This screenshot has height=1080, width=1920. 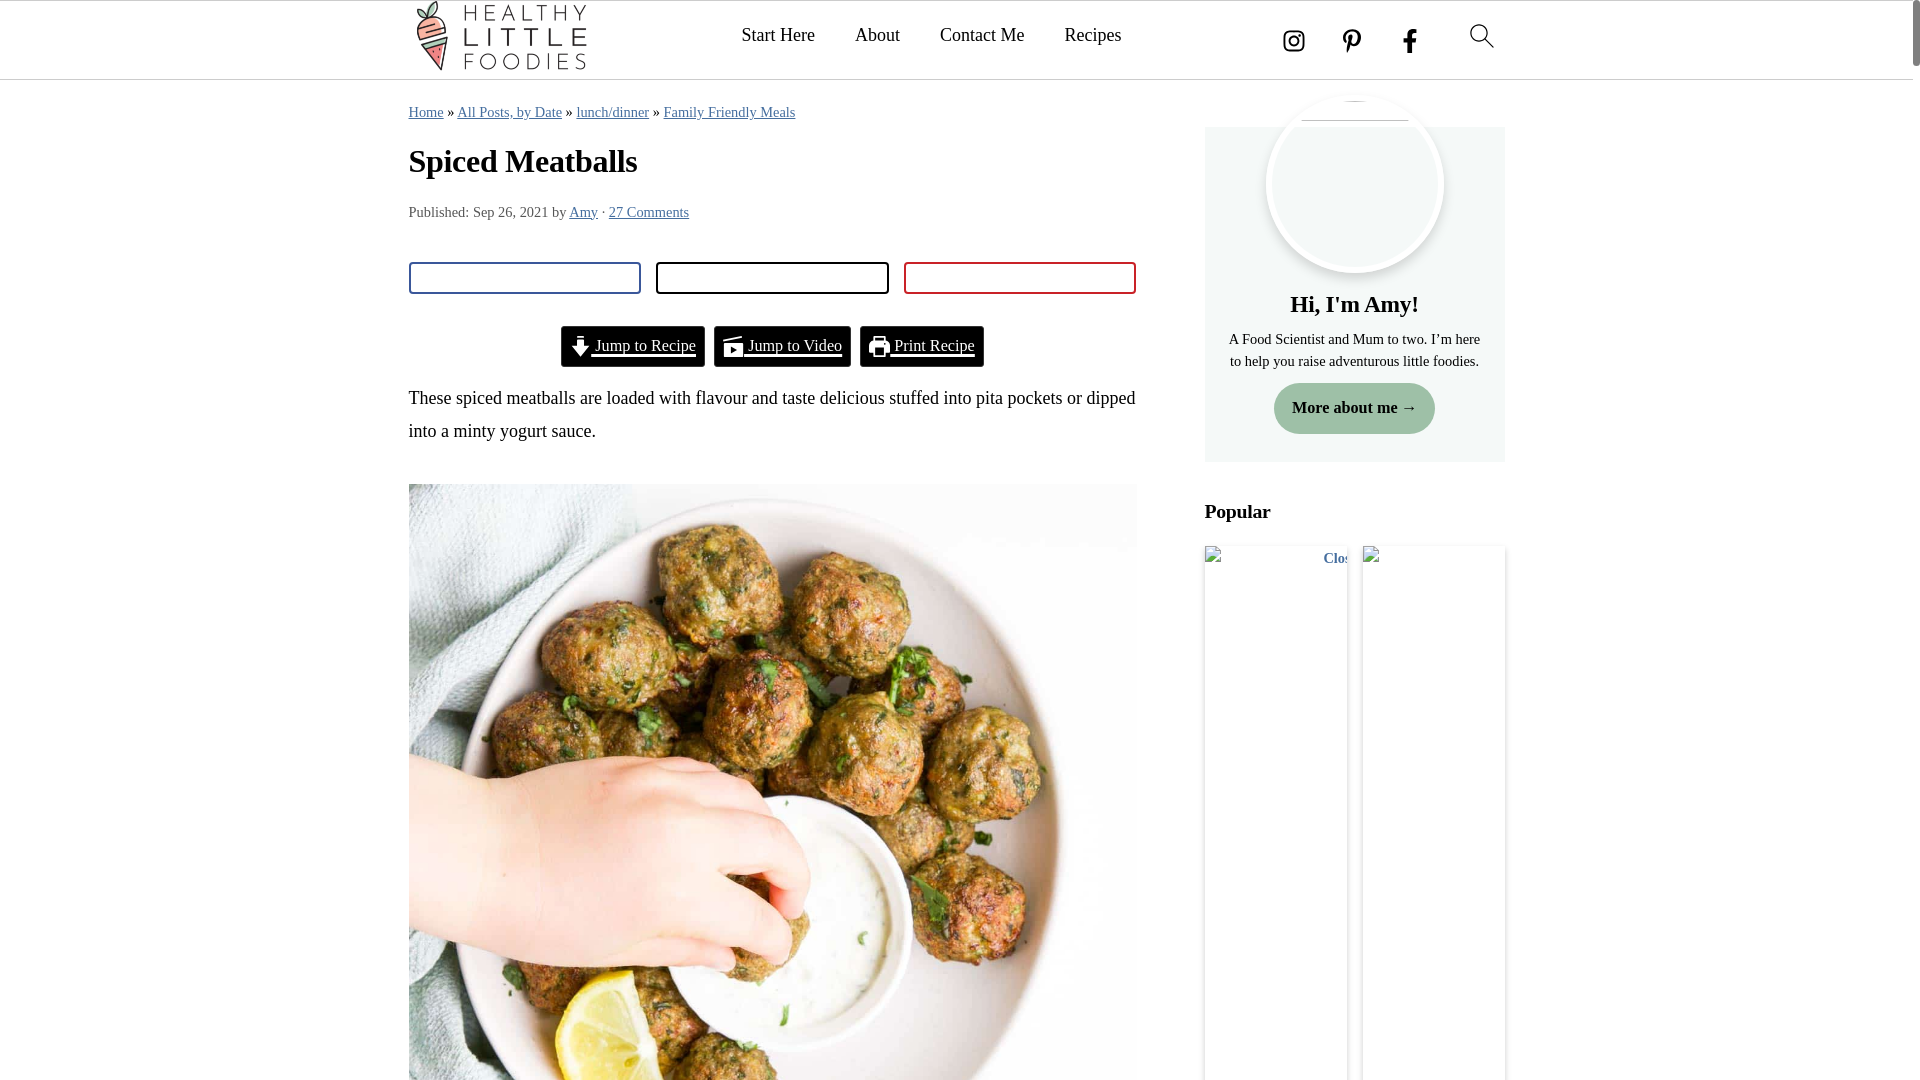 I want to click on Recipes, so click(x=1092, y=36).